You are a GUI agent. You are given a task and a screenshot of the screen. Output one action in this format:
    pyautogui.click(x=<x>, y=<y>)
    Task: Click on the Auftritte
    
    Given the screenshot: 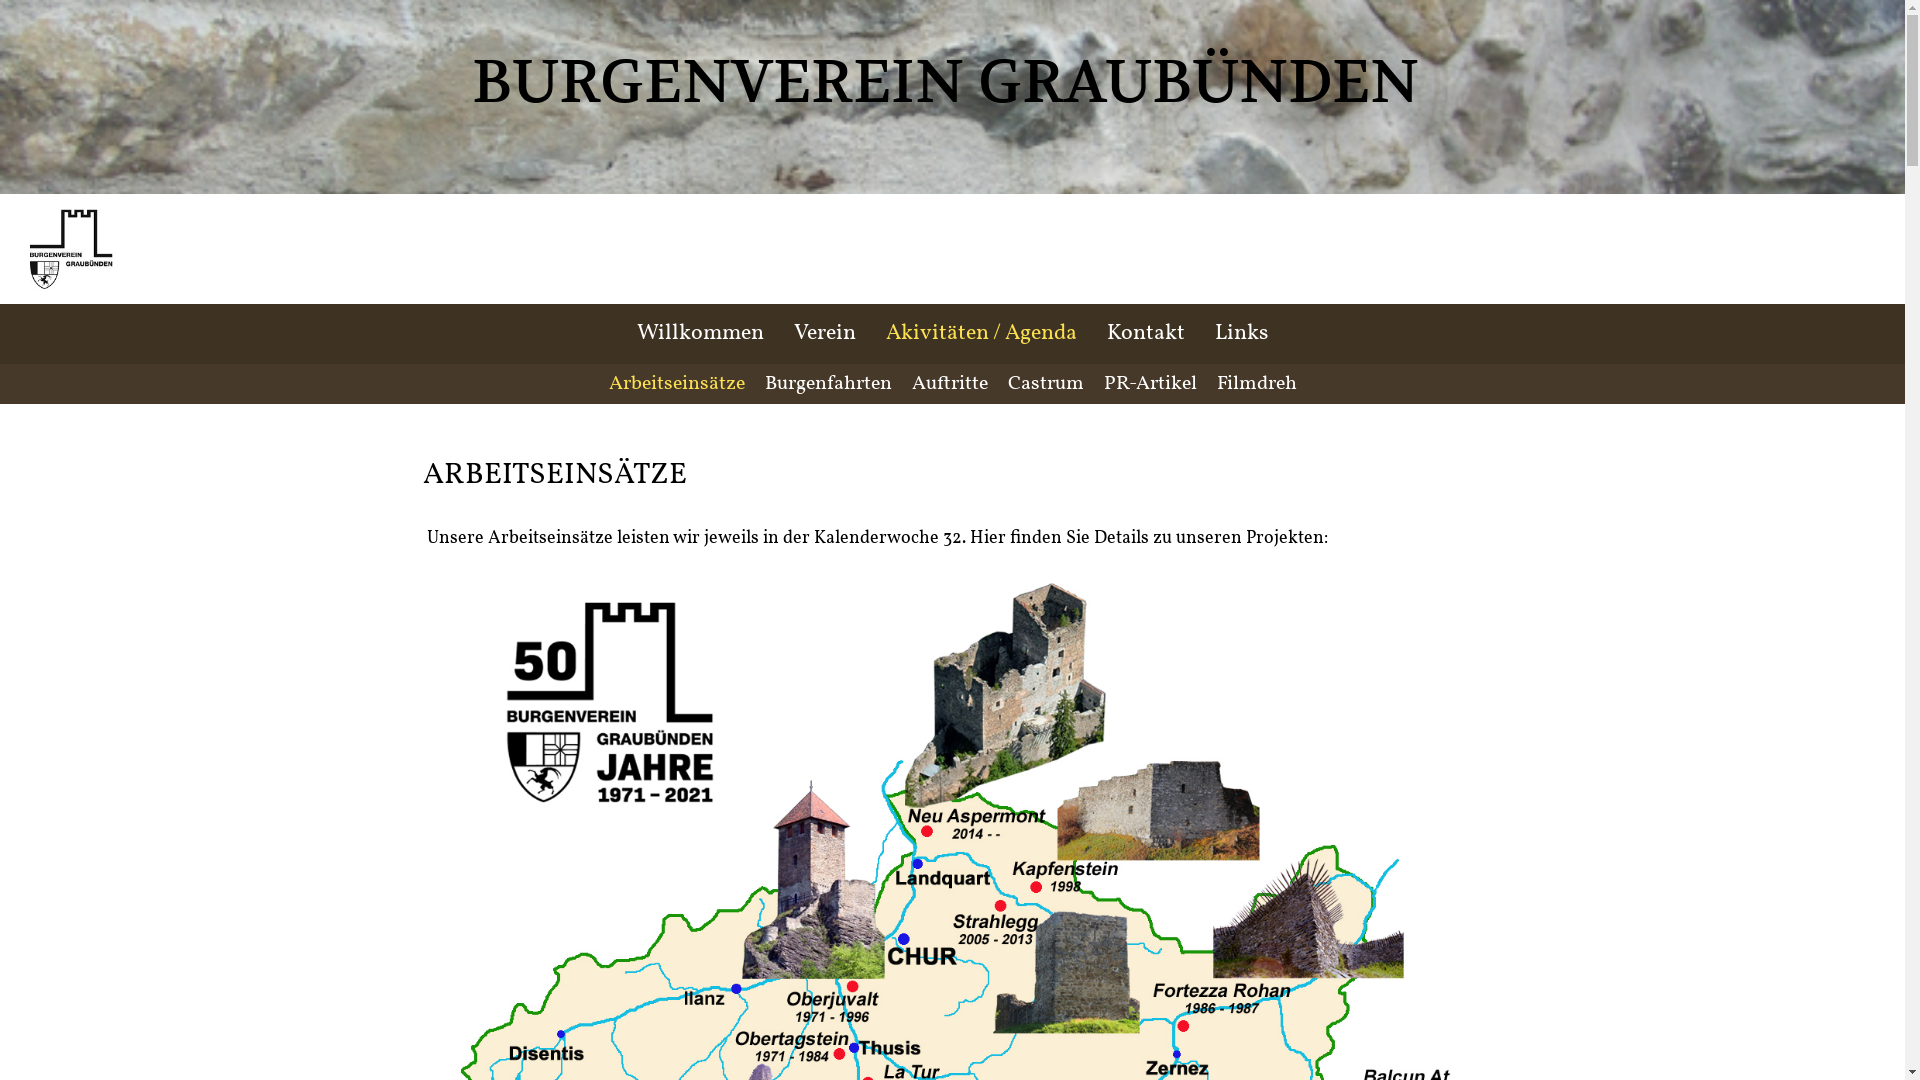 What is the action you would take?
    pyautogui.click(x=950, y=384)
    